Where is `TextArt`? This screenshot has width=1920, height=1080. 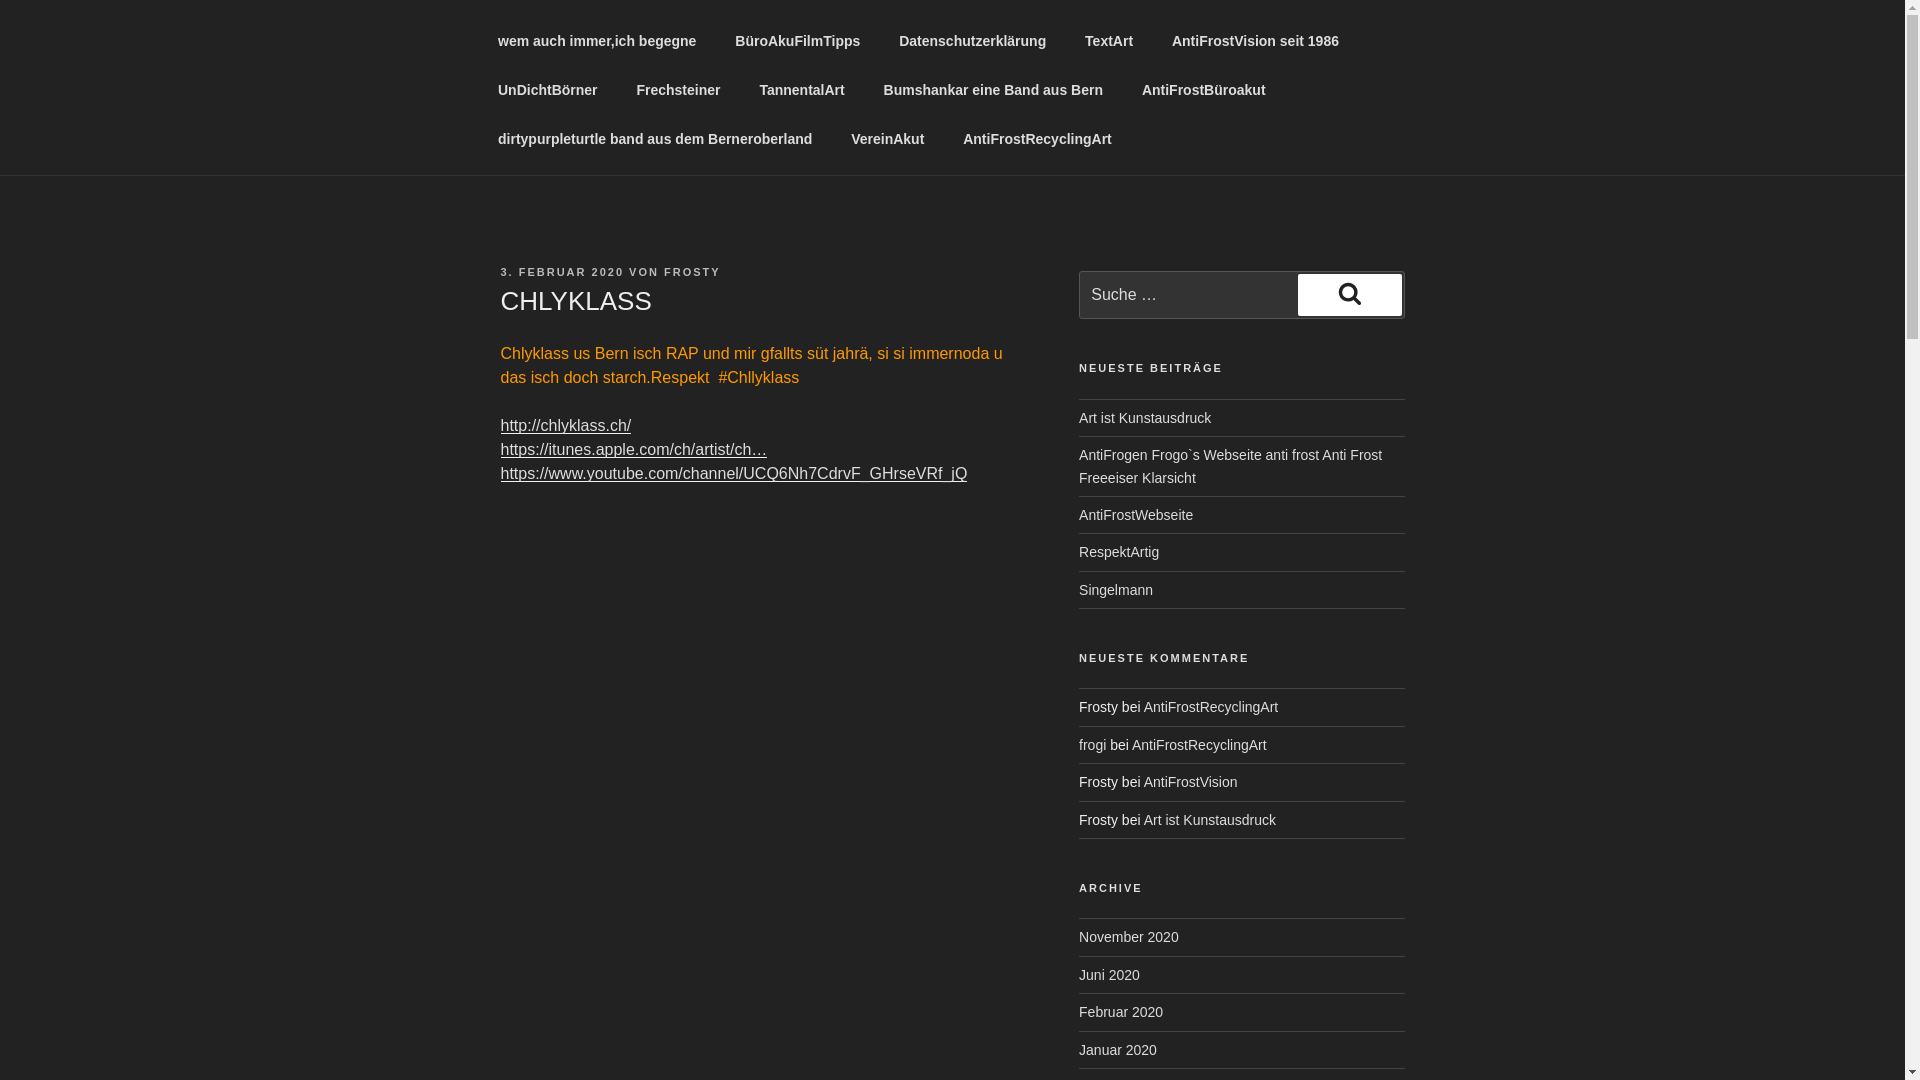
TextArt is located at coordinates (1110, 42).